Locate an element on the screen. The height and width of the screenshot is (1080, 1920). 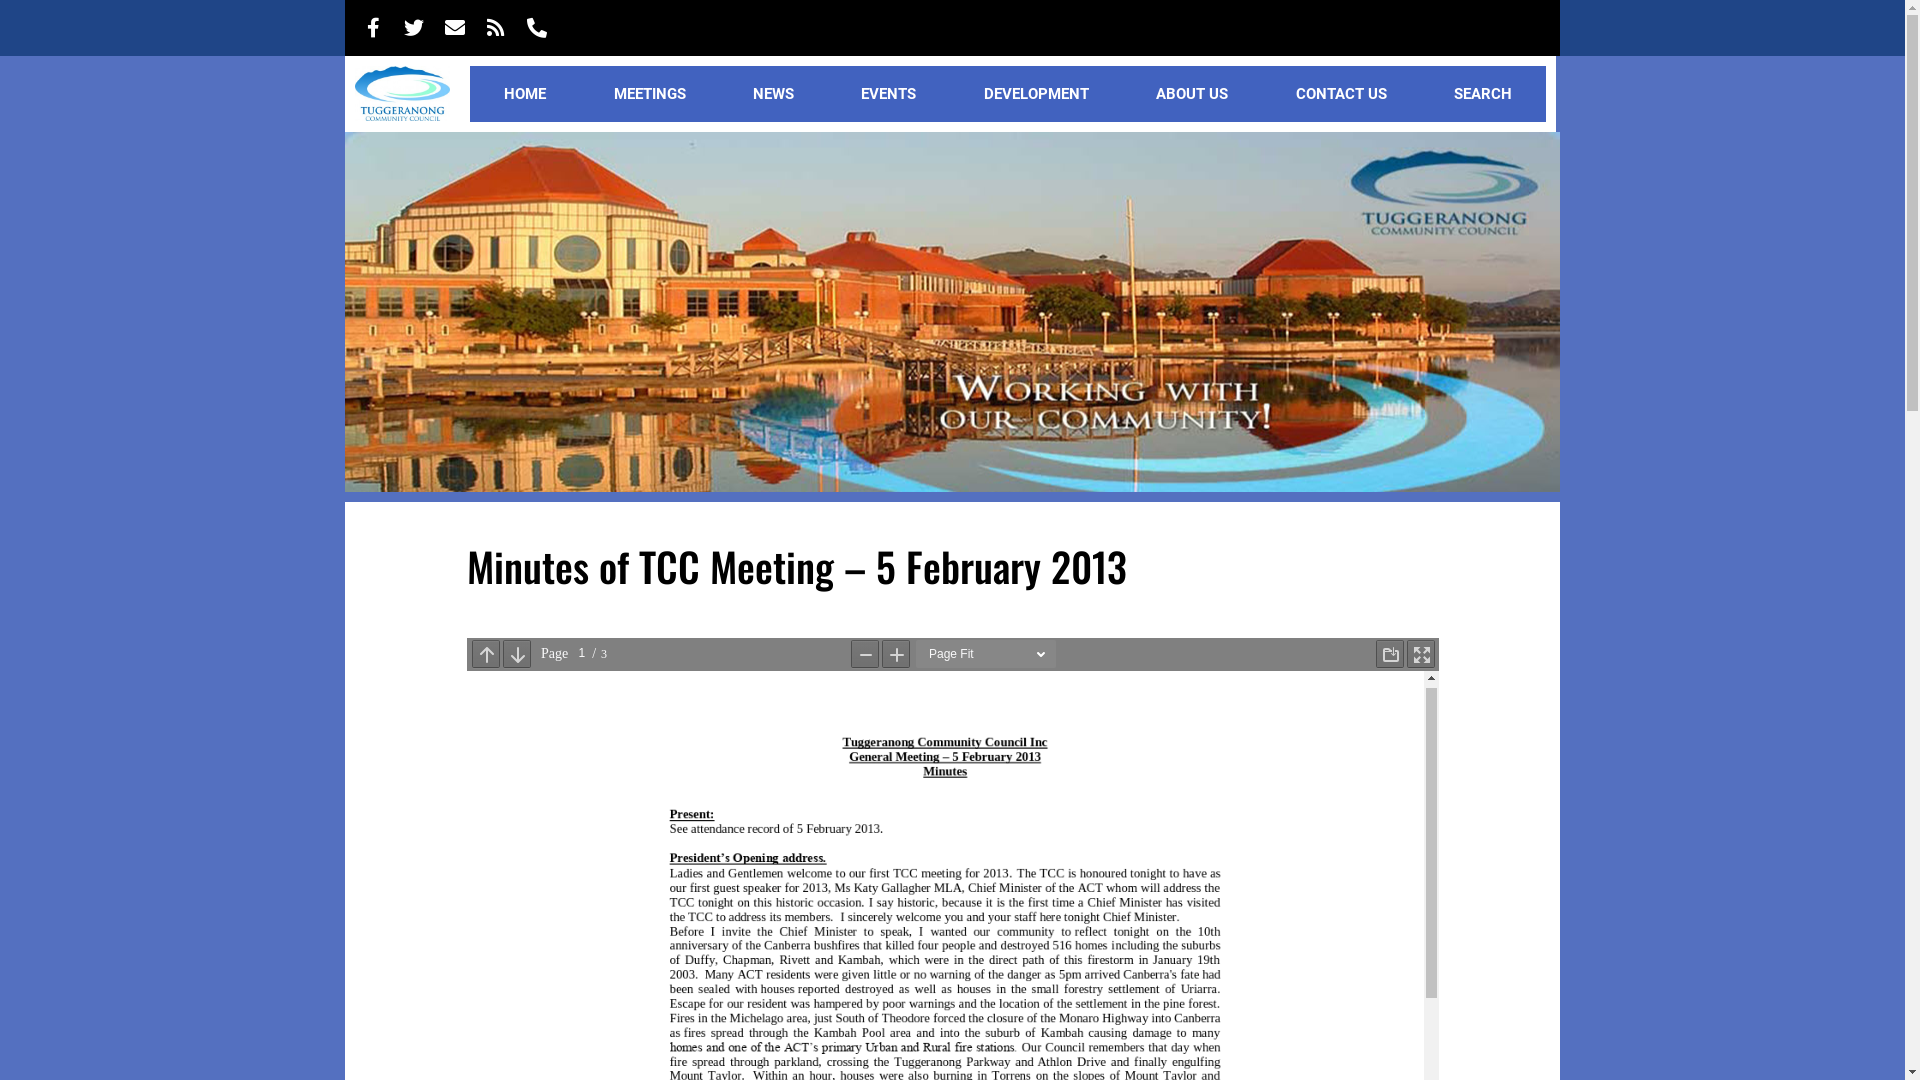
NEWS is located at coordinates (773, 94).